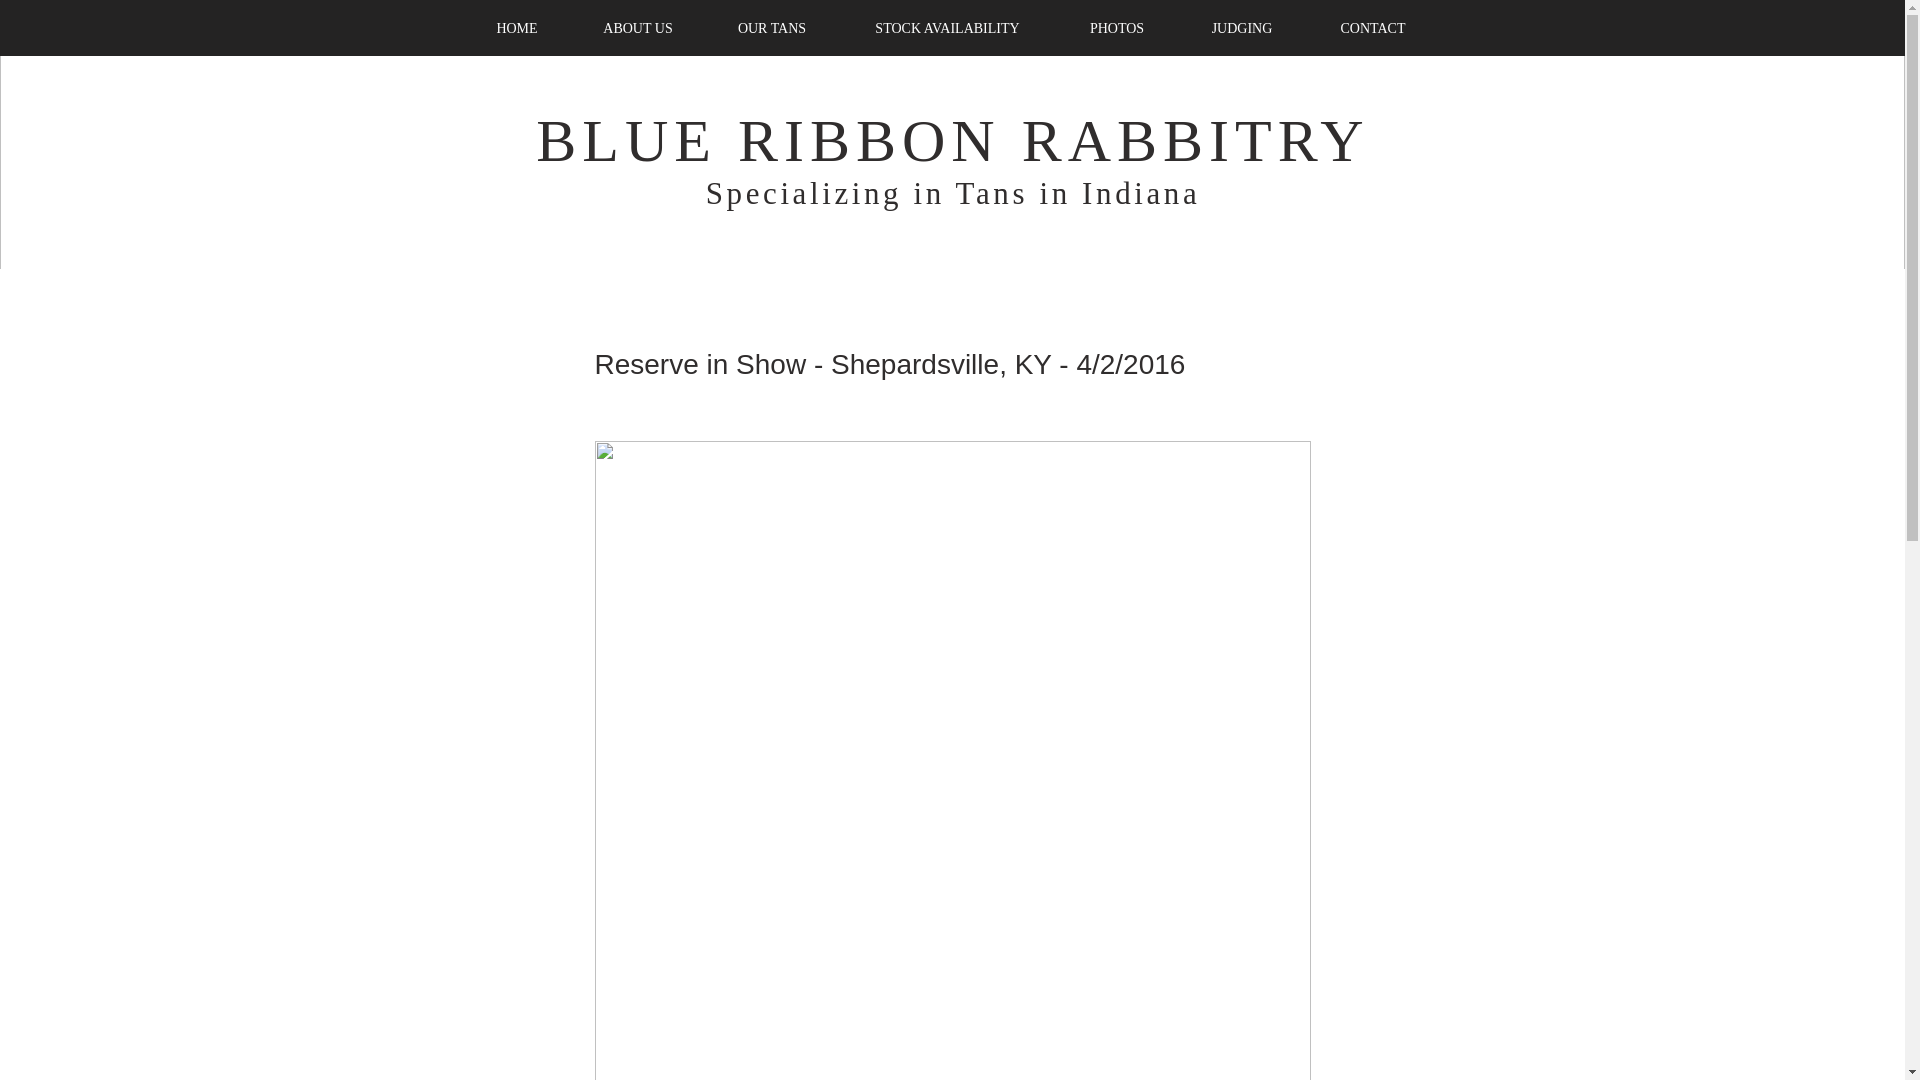 The width and height of the screenshot is (1920, 1080). What do you see at coordinates (1242, 28) in the screenshot?
I see `JUDGING` at bounding box center [1242, 28].